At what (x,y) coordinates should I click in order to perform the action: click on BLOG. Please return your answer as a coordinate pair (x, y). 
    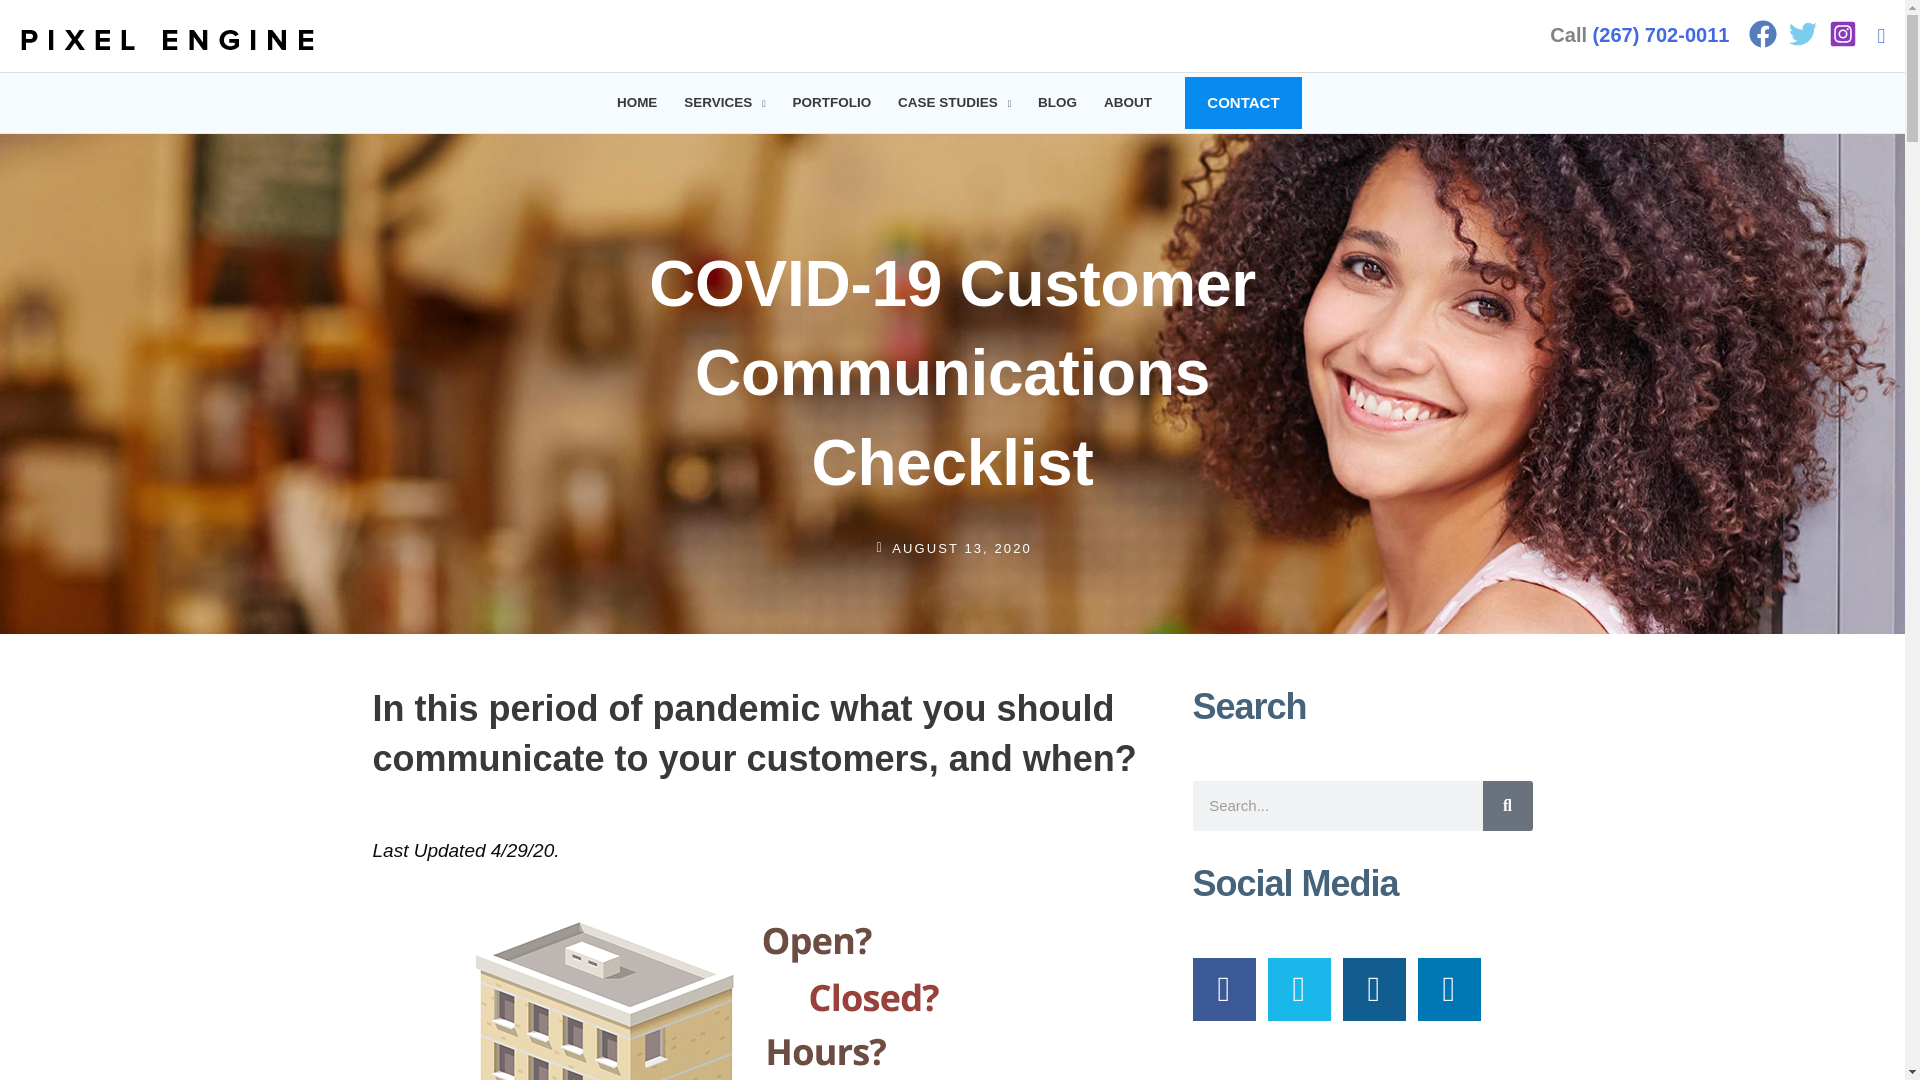
    Looking at the image, I should click on (1058, 102).